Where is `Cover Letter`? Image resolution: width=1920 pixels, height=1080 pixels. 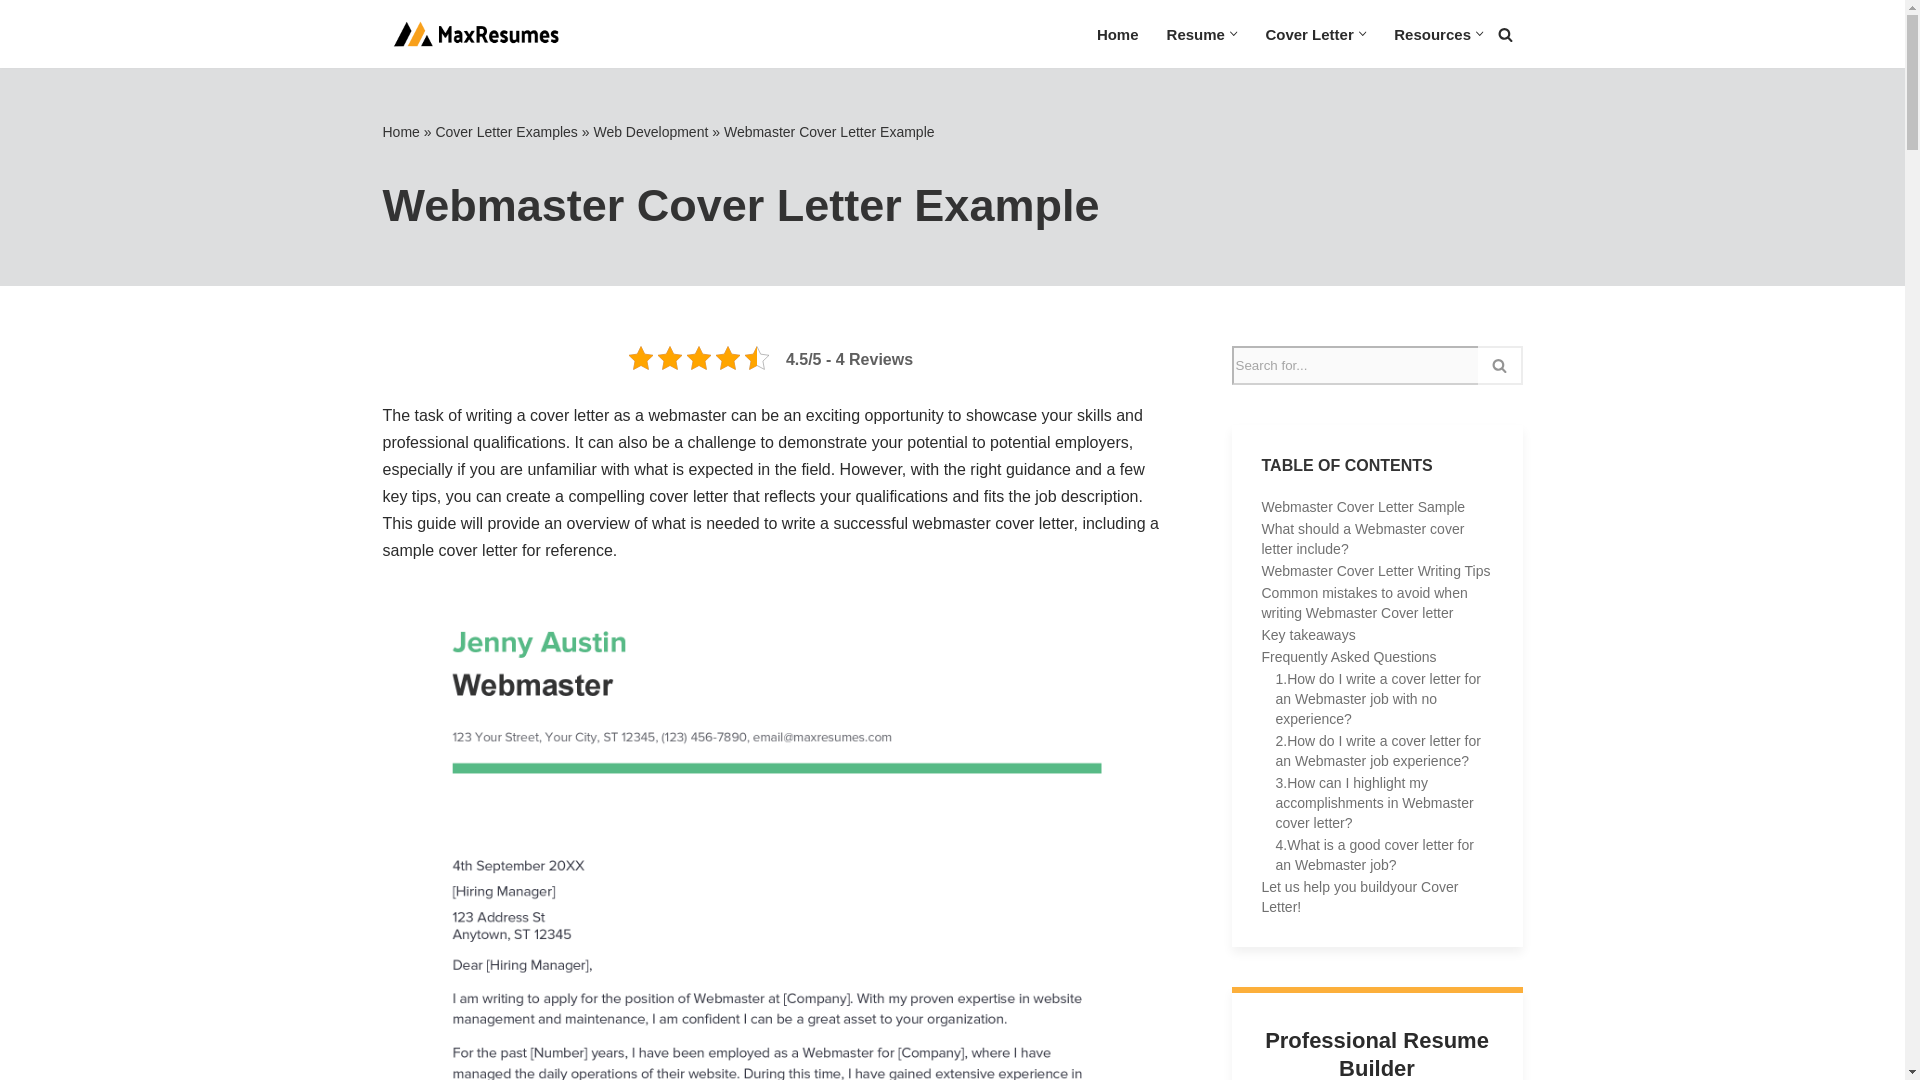 Cover Letter is located at coordinates (1309, 34).